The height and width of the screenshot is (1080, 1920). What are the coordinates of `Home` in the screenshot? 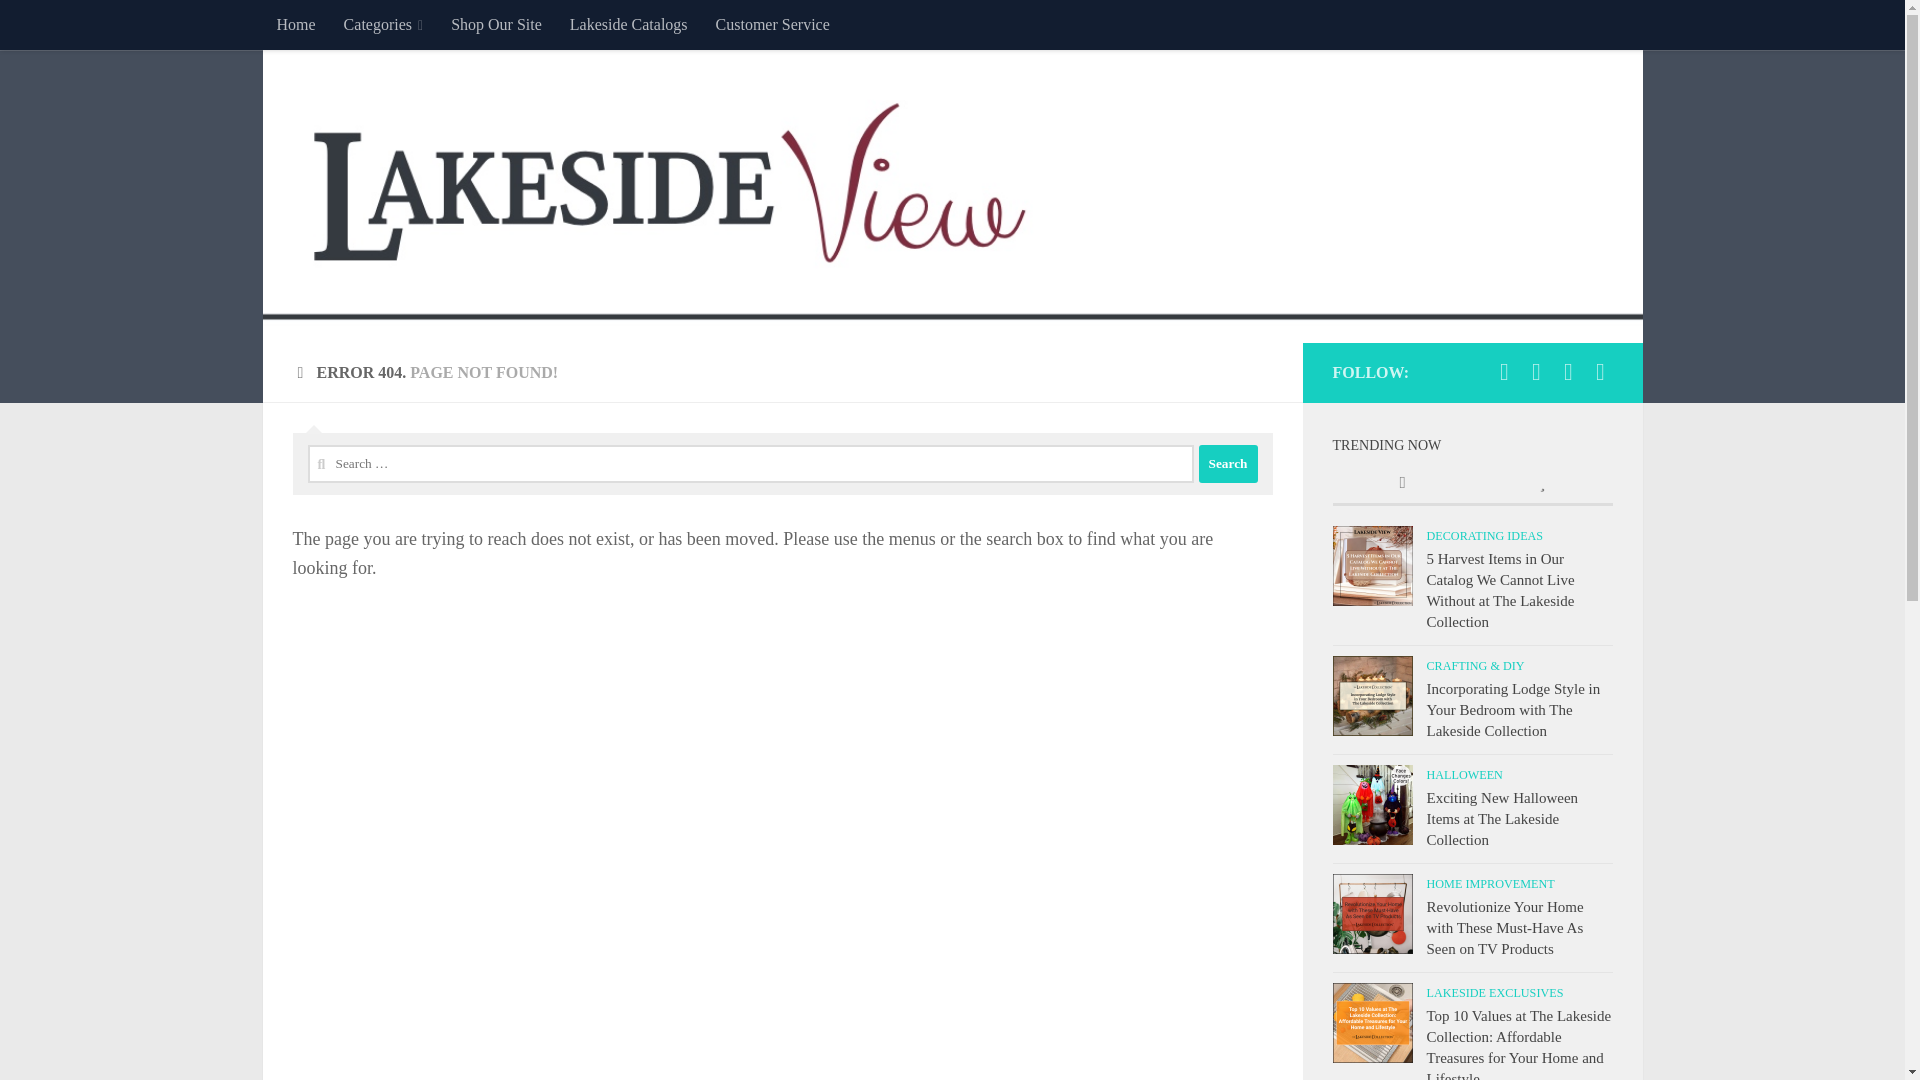 It's located at (294, 24).